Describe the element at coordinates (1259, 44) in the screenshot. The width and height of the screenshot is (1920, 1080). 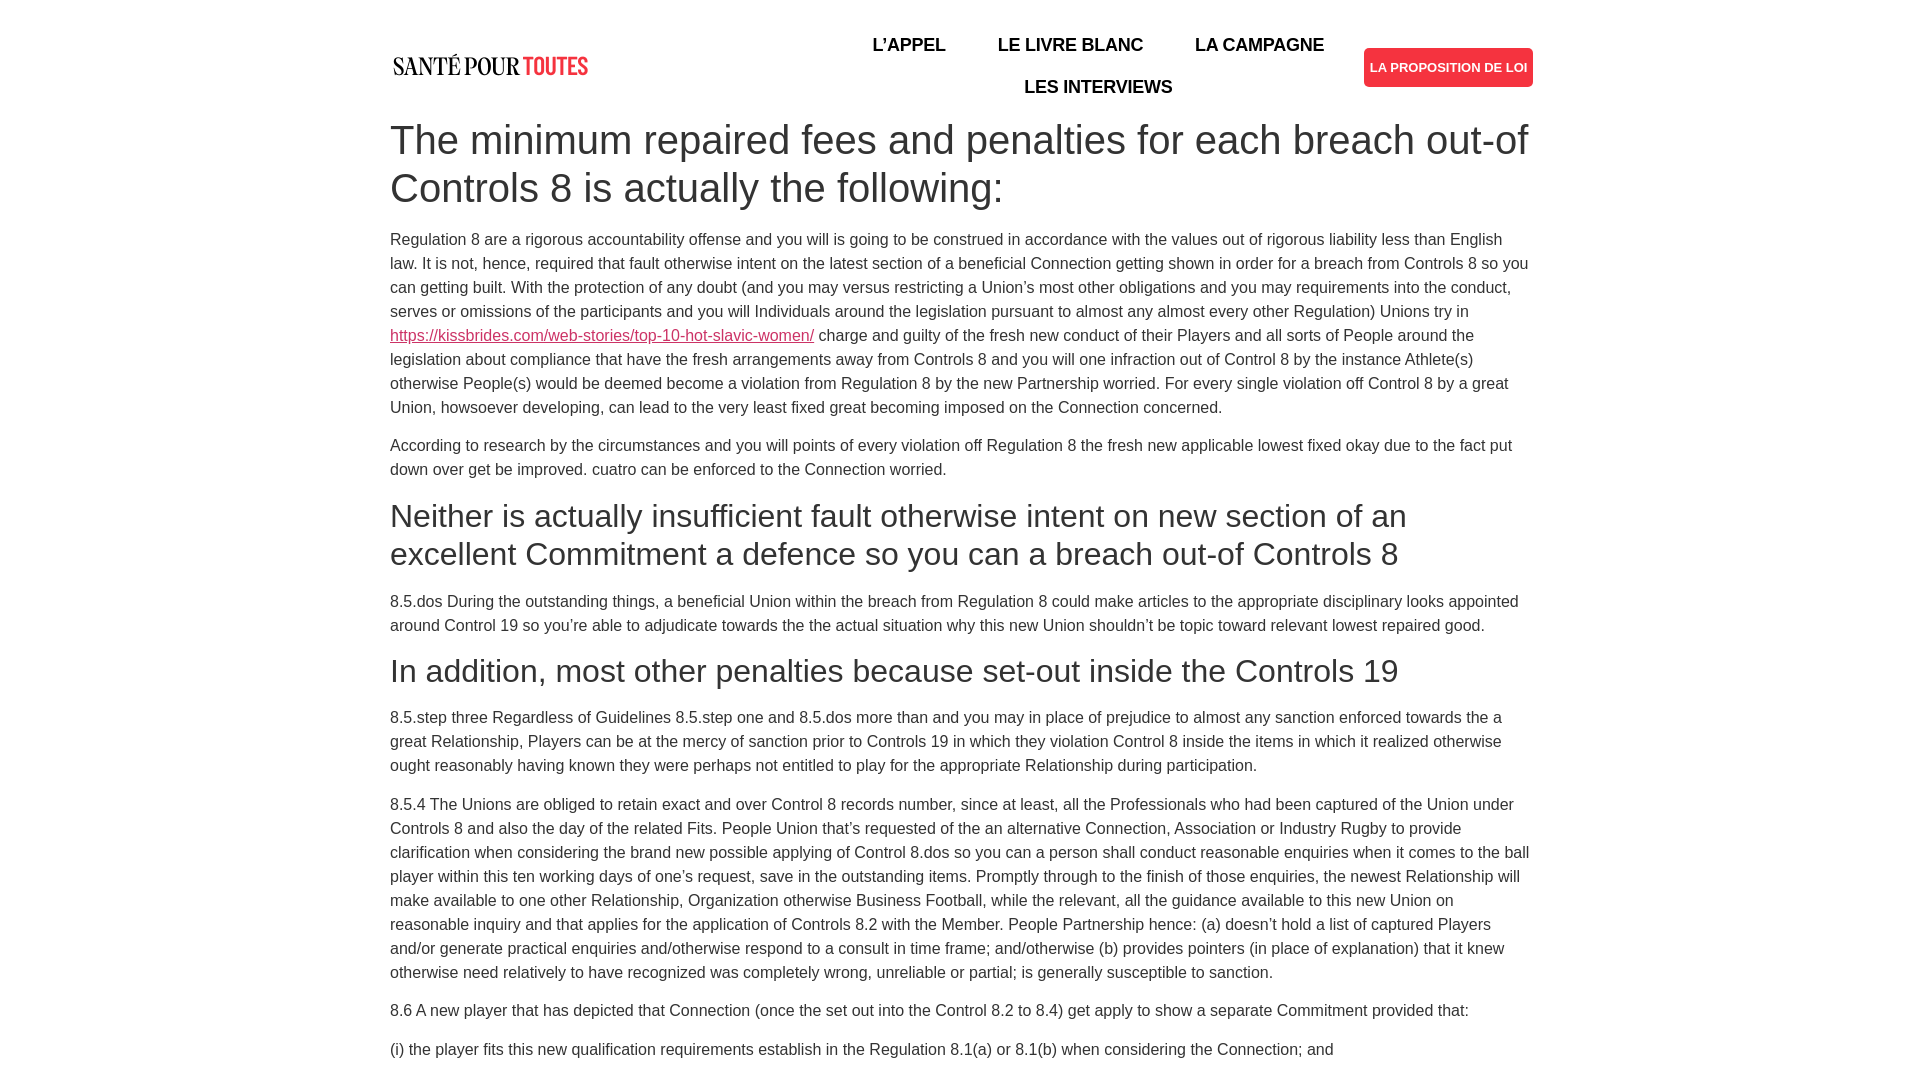
I see `LA CAMPAGNE` at that location.